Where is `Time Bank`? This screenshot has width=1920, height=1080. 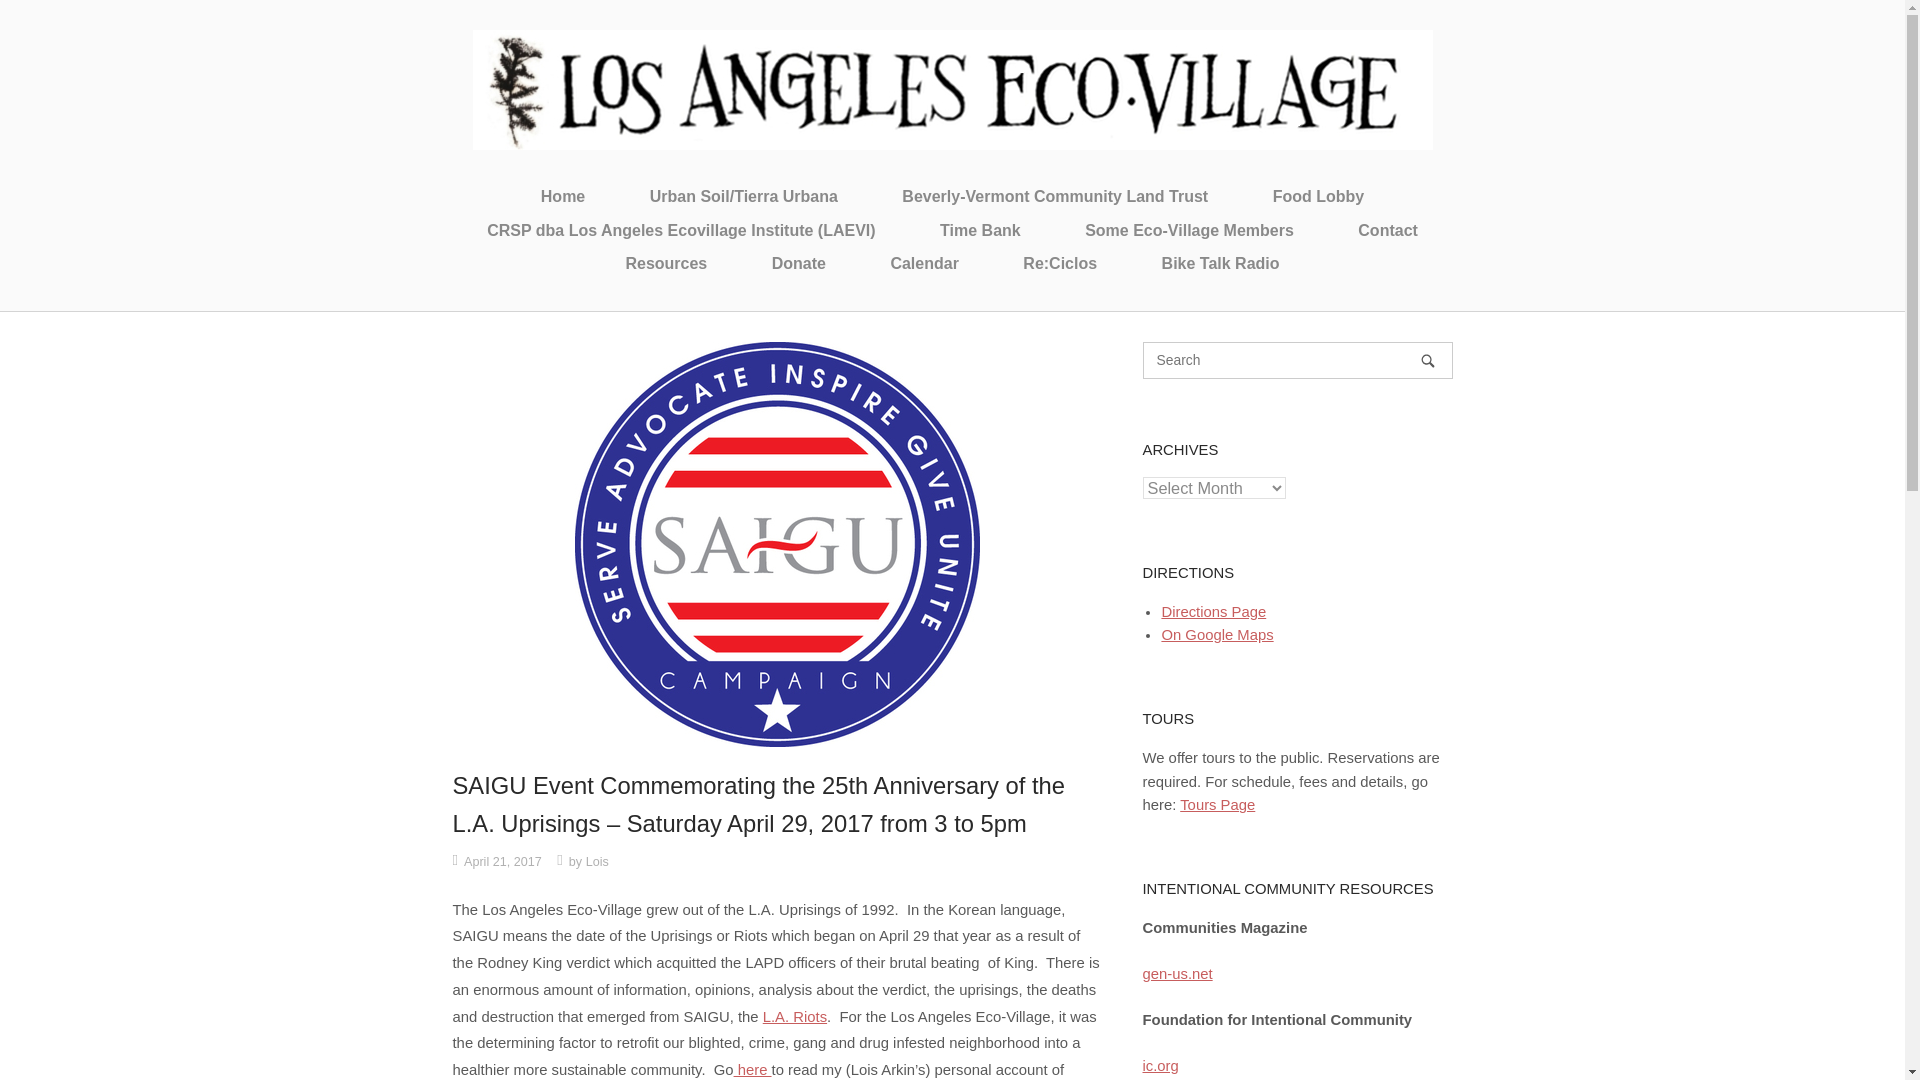
Time Bank is located at coordinates (980, 231).